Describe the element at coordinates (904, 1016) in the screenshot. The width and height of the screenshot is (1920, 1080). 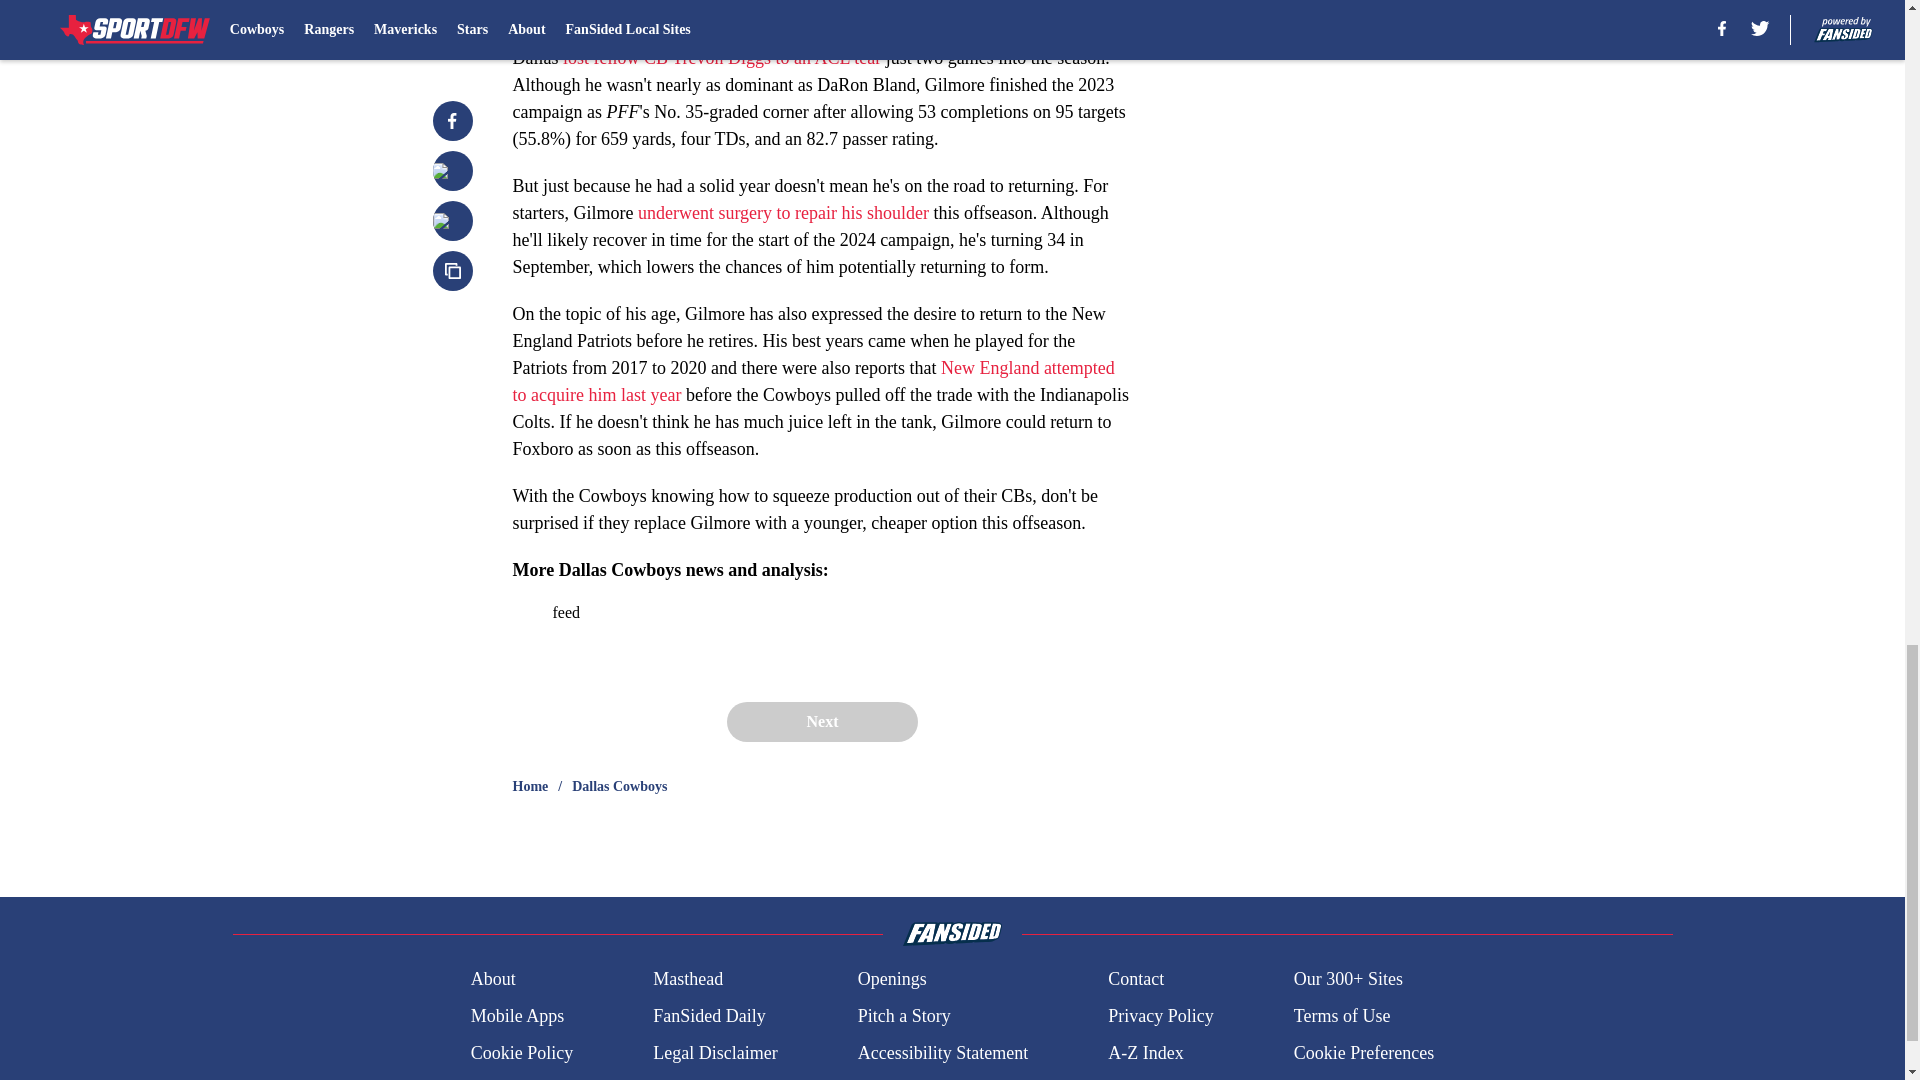
I see `Pitch a Story` at that location.